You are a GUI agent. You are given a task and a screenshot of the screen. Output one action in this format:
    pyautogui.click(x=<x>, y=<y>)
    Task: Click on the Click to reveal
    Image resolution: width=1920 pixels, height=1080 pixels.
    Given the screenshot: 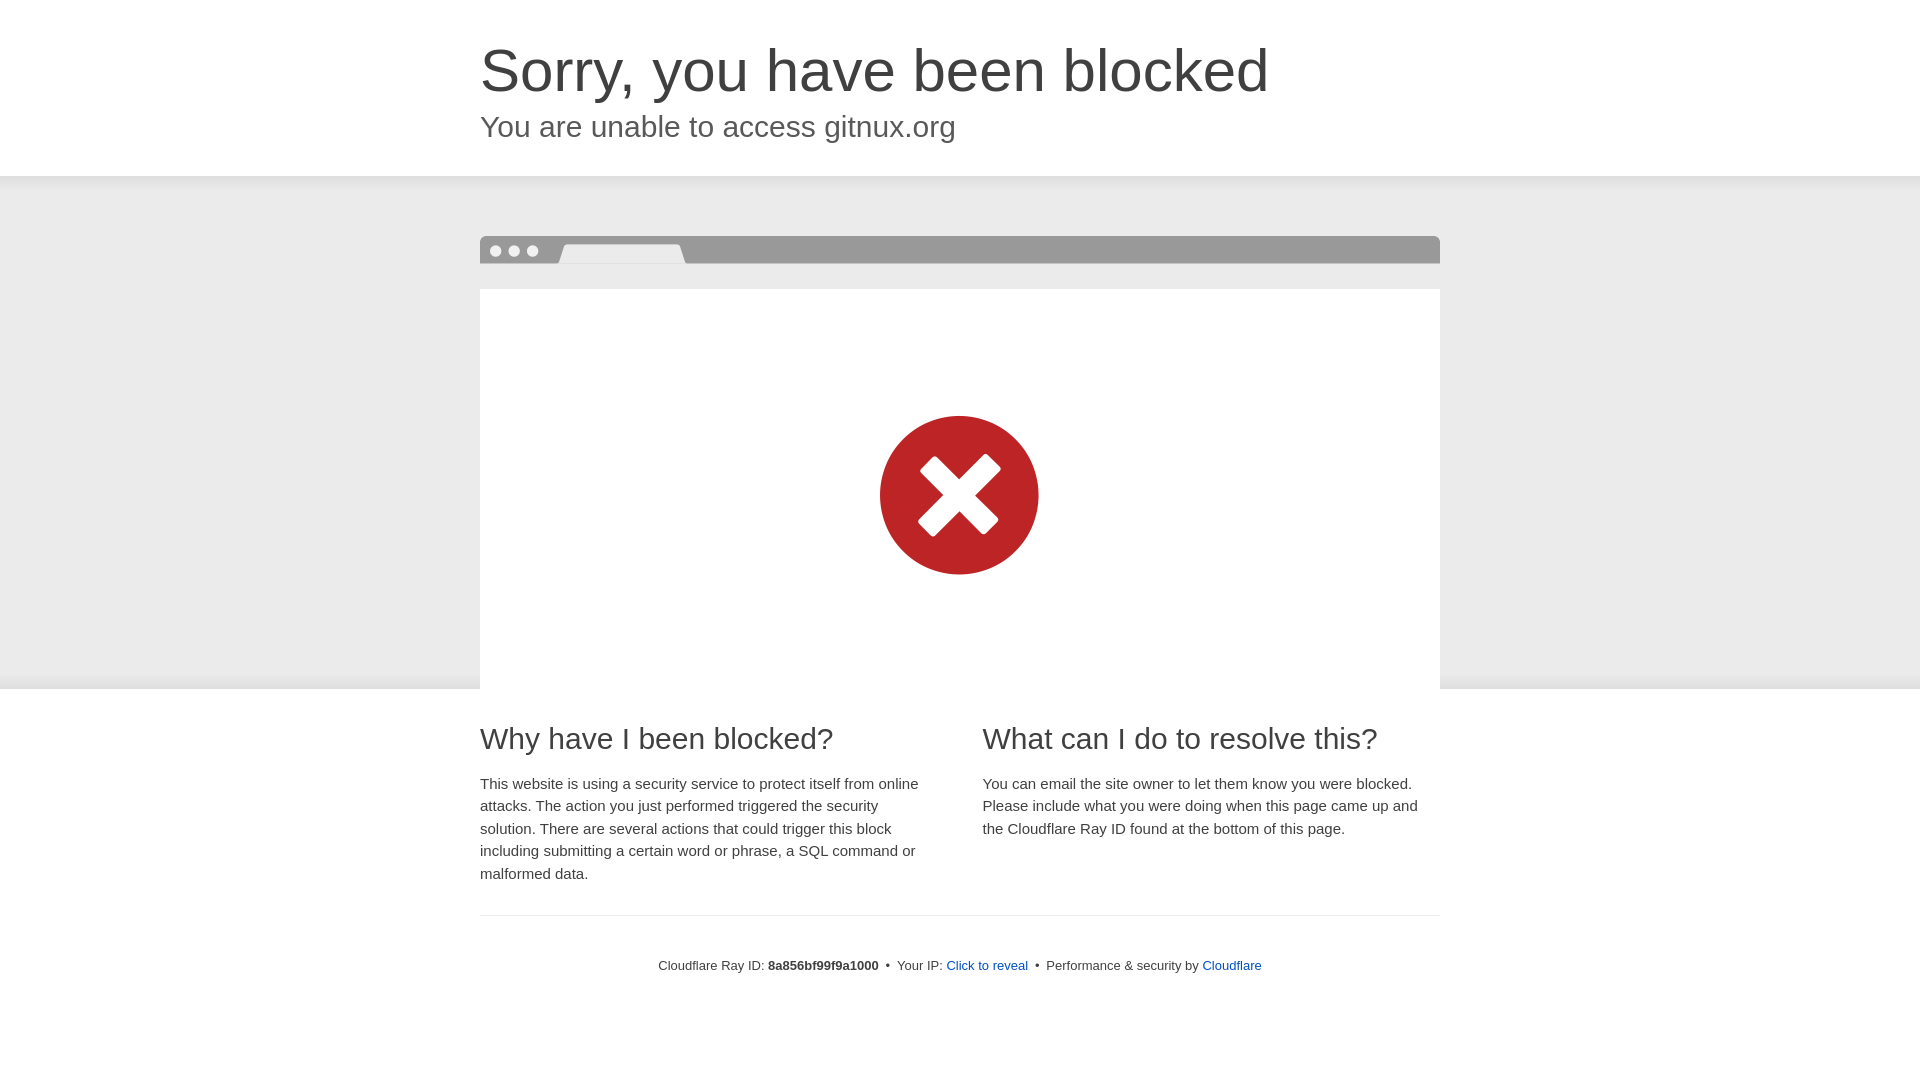 What is the action you would take?
    pyautogui.click(x=986, y=966)
    